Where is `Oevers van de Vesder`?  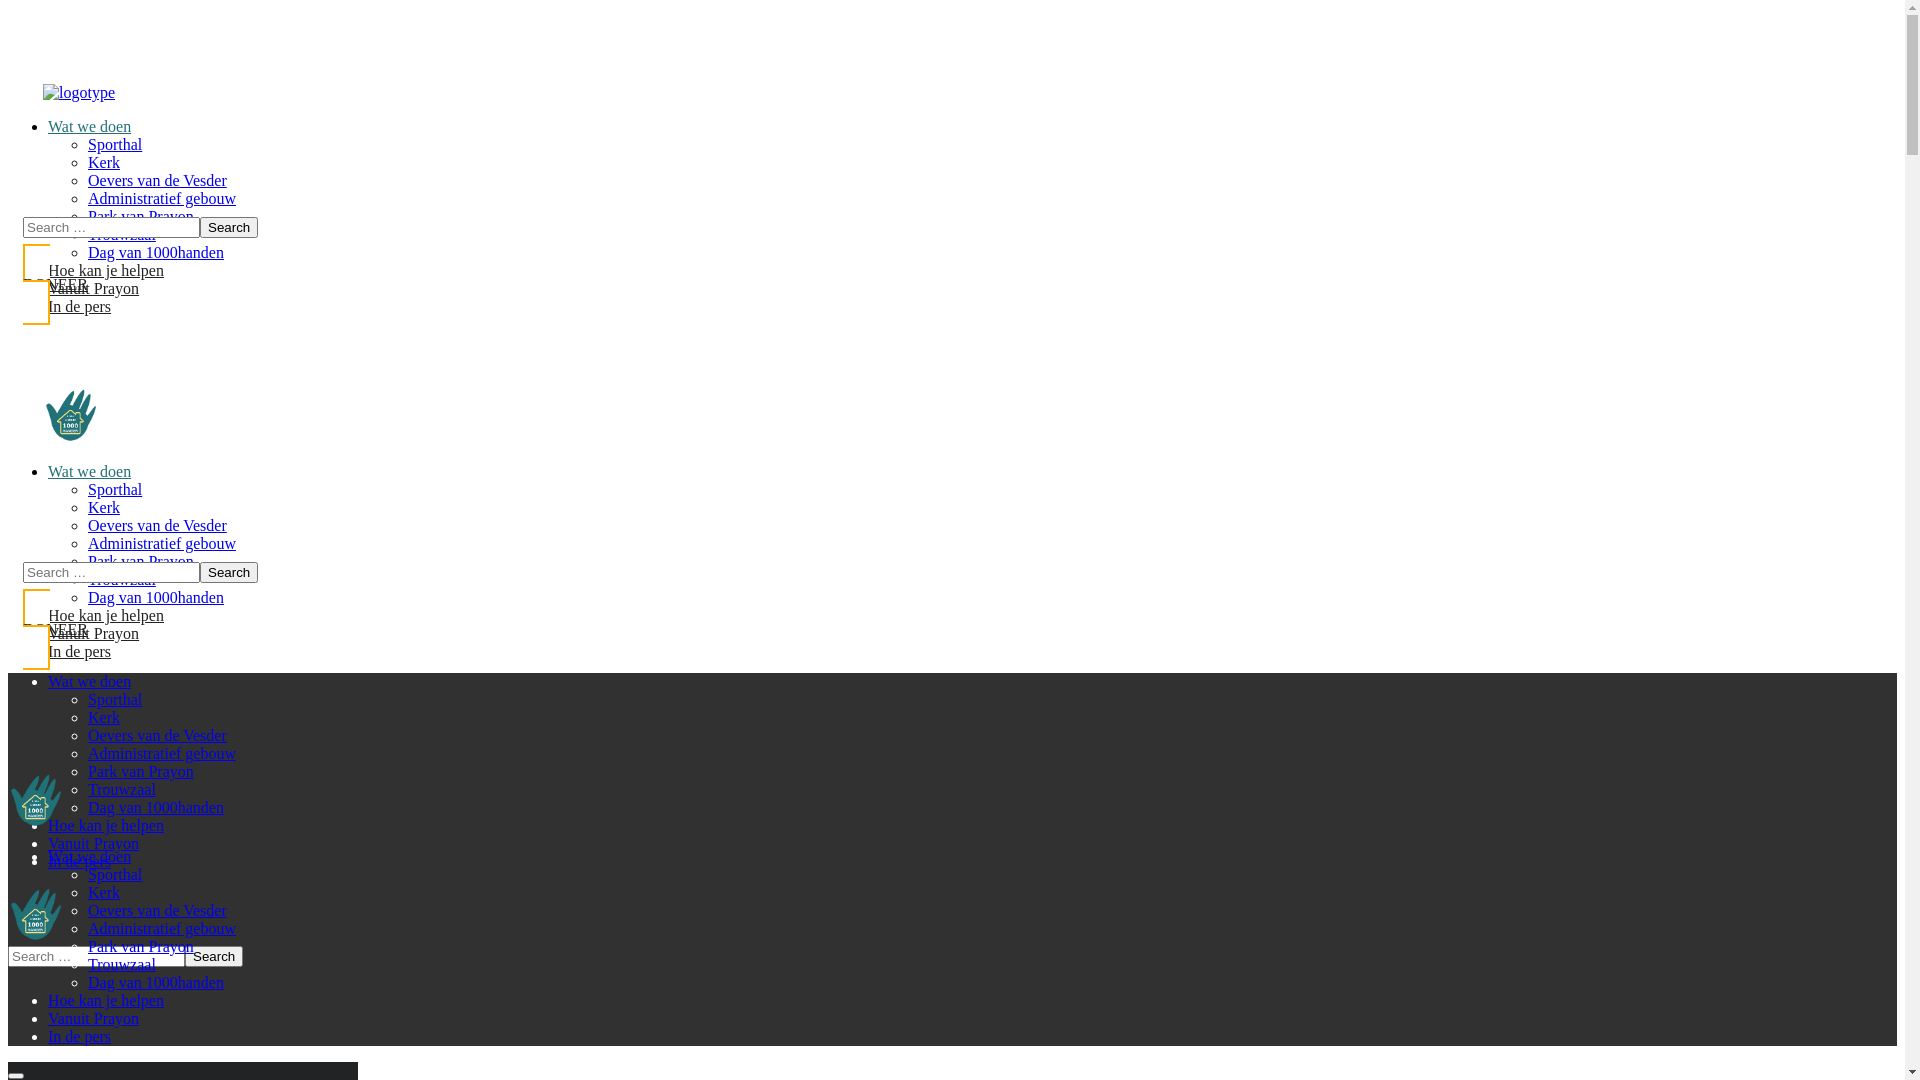
Oevers van de Vesder is located at coordinates (158, 736).